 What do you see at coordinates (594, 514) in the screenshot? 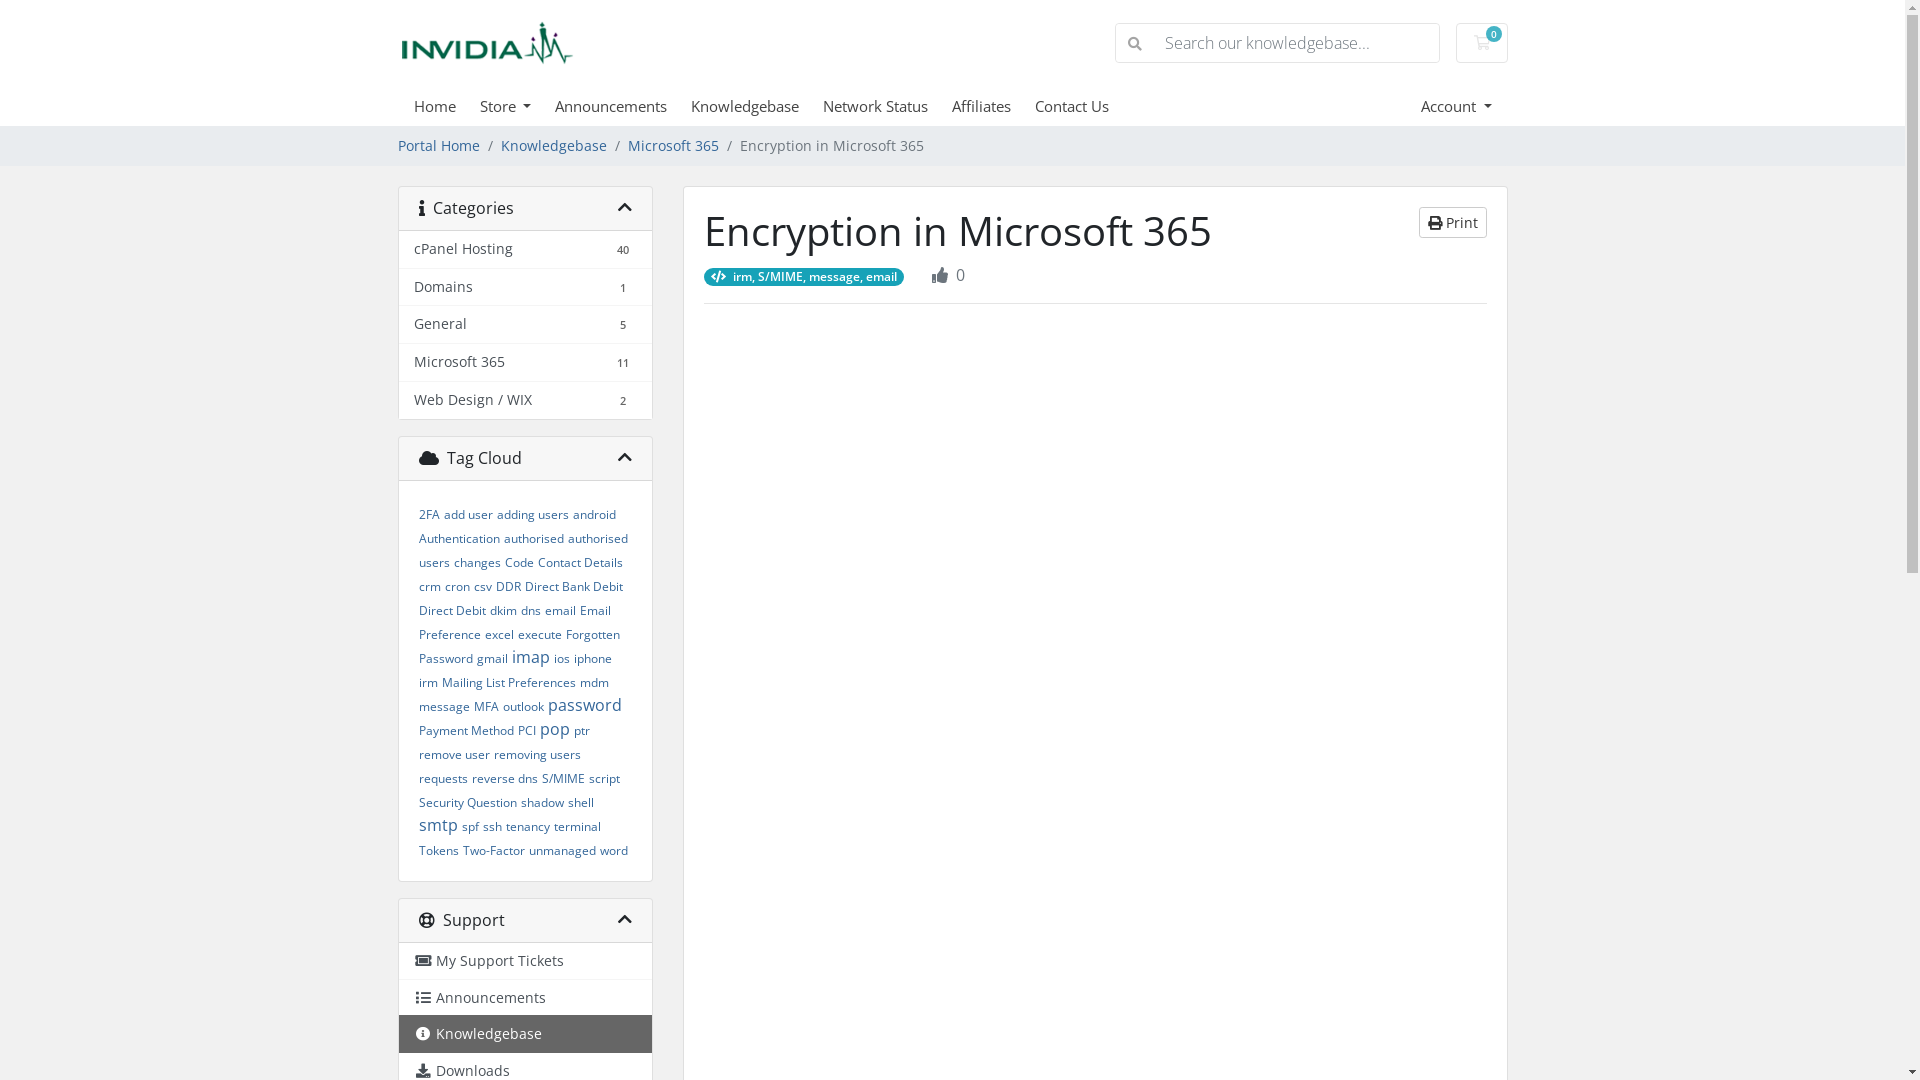
I see `android` at bounding box center [594, 514].